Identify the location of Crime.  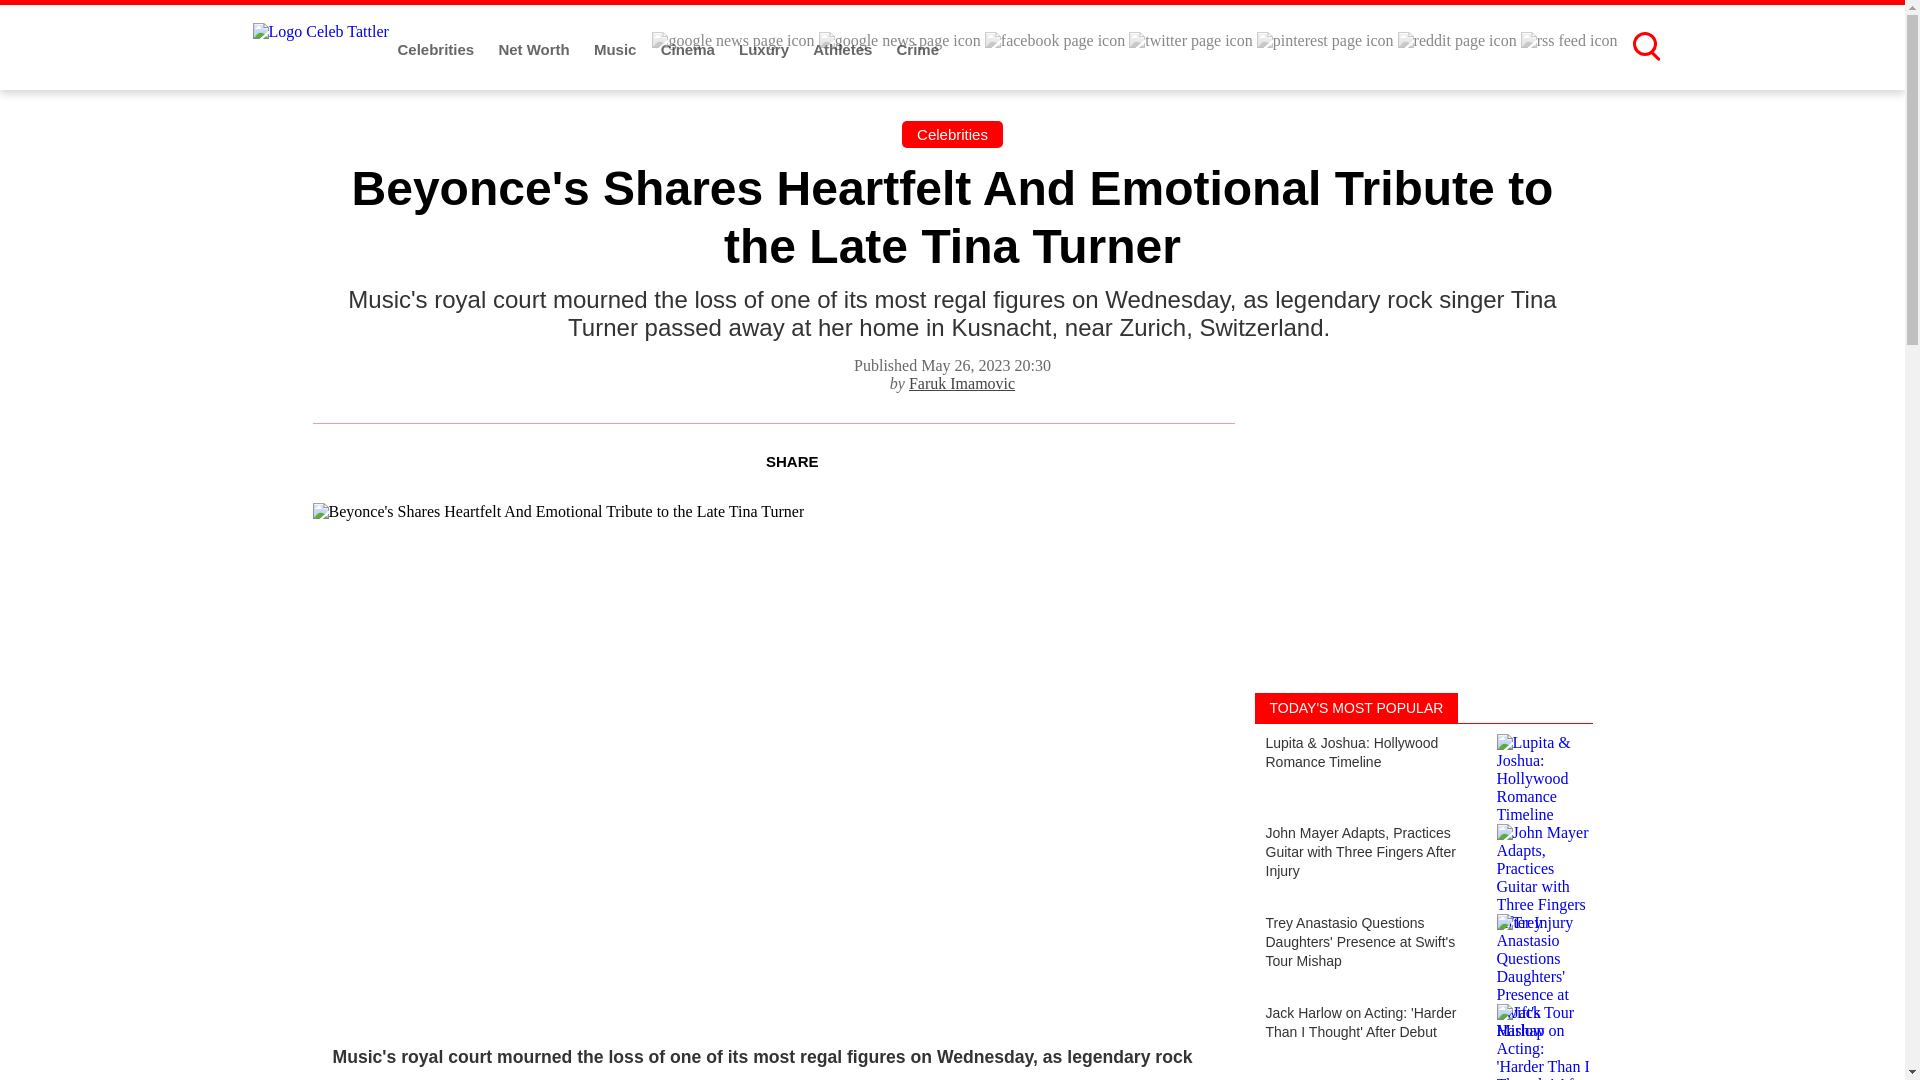
(918, 50).